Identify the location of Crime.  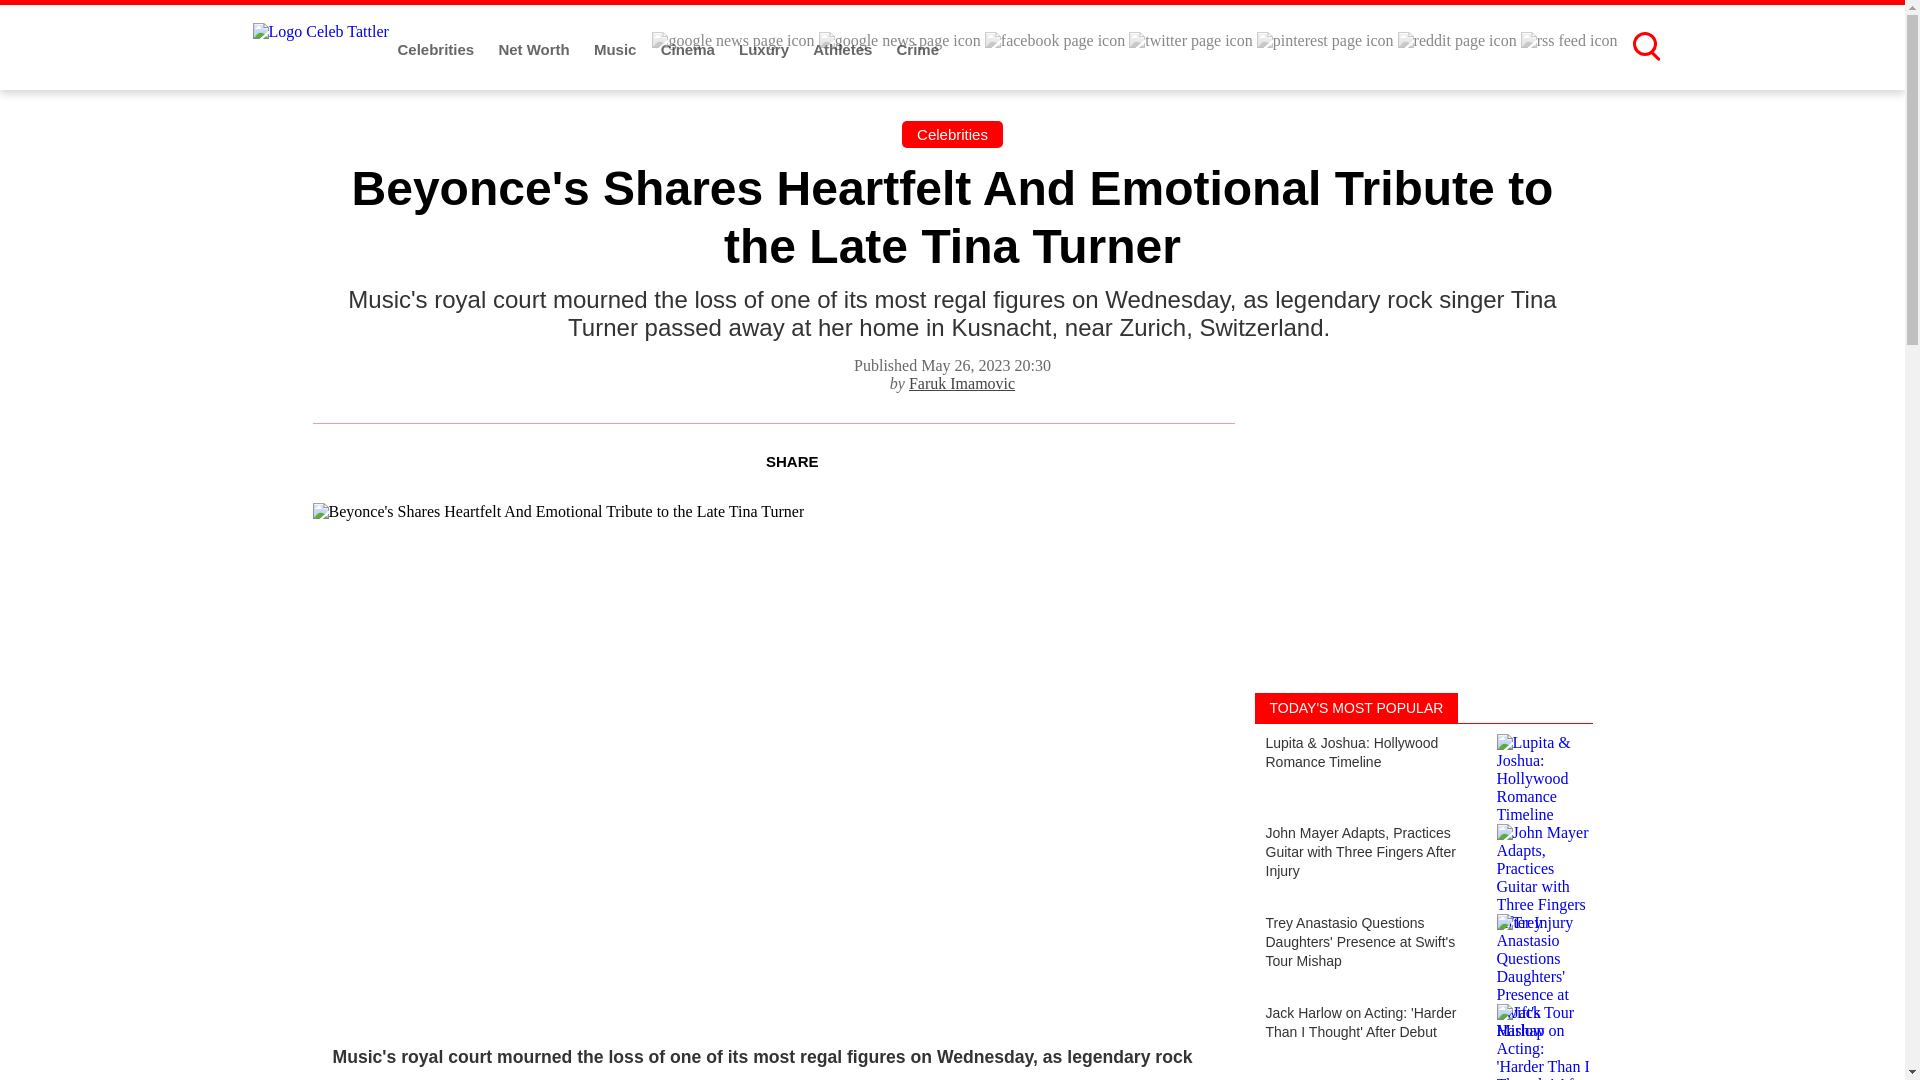
(918, 50).